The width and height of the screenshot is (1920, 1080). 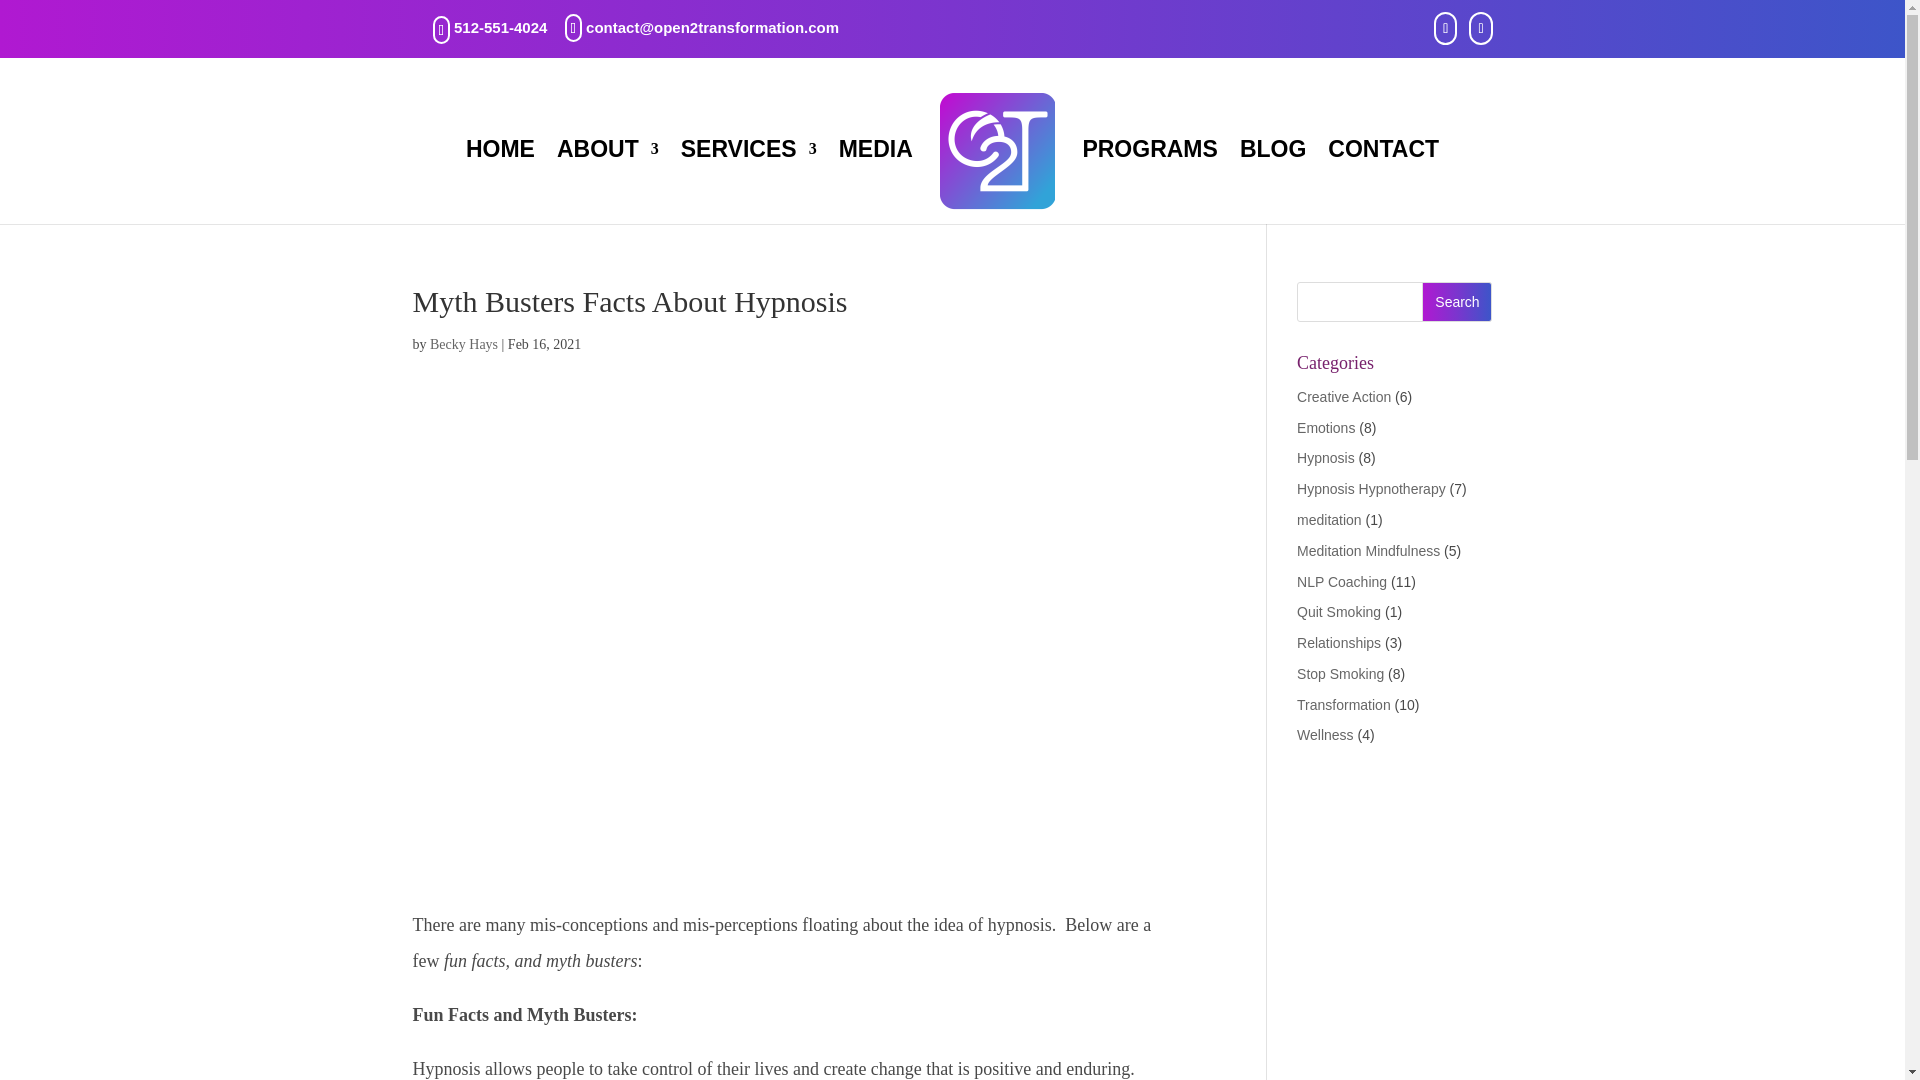 What do you see at coordinates (1150, 182) in the screenshot?
I see `PROGRAMS` at bounding box center [1150, 182].